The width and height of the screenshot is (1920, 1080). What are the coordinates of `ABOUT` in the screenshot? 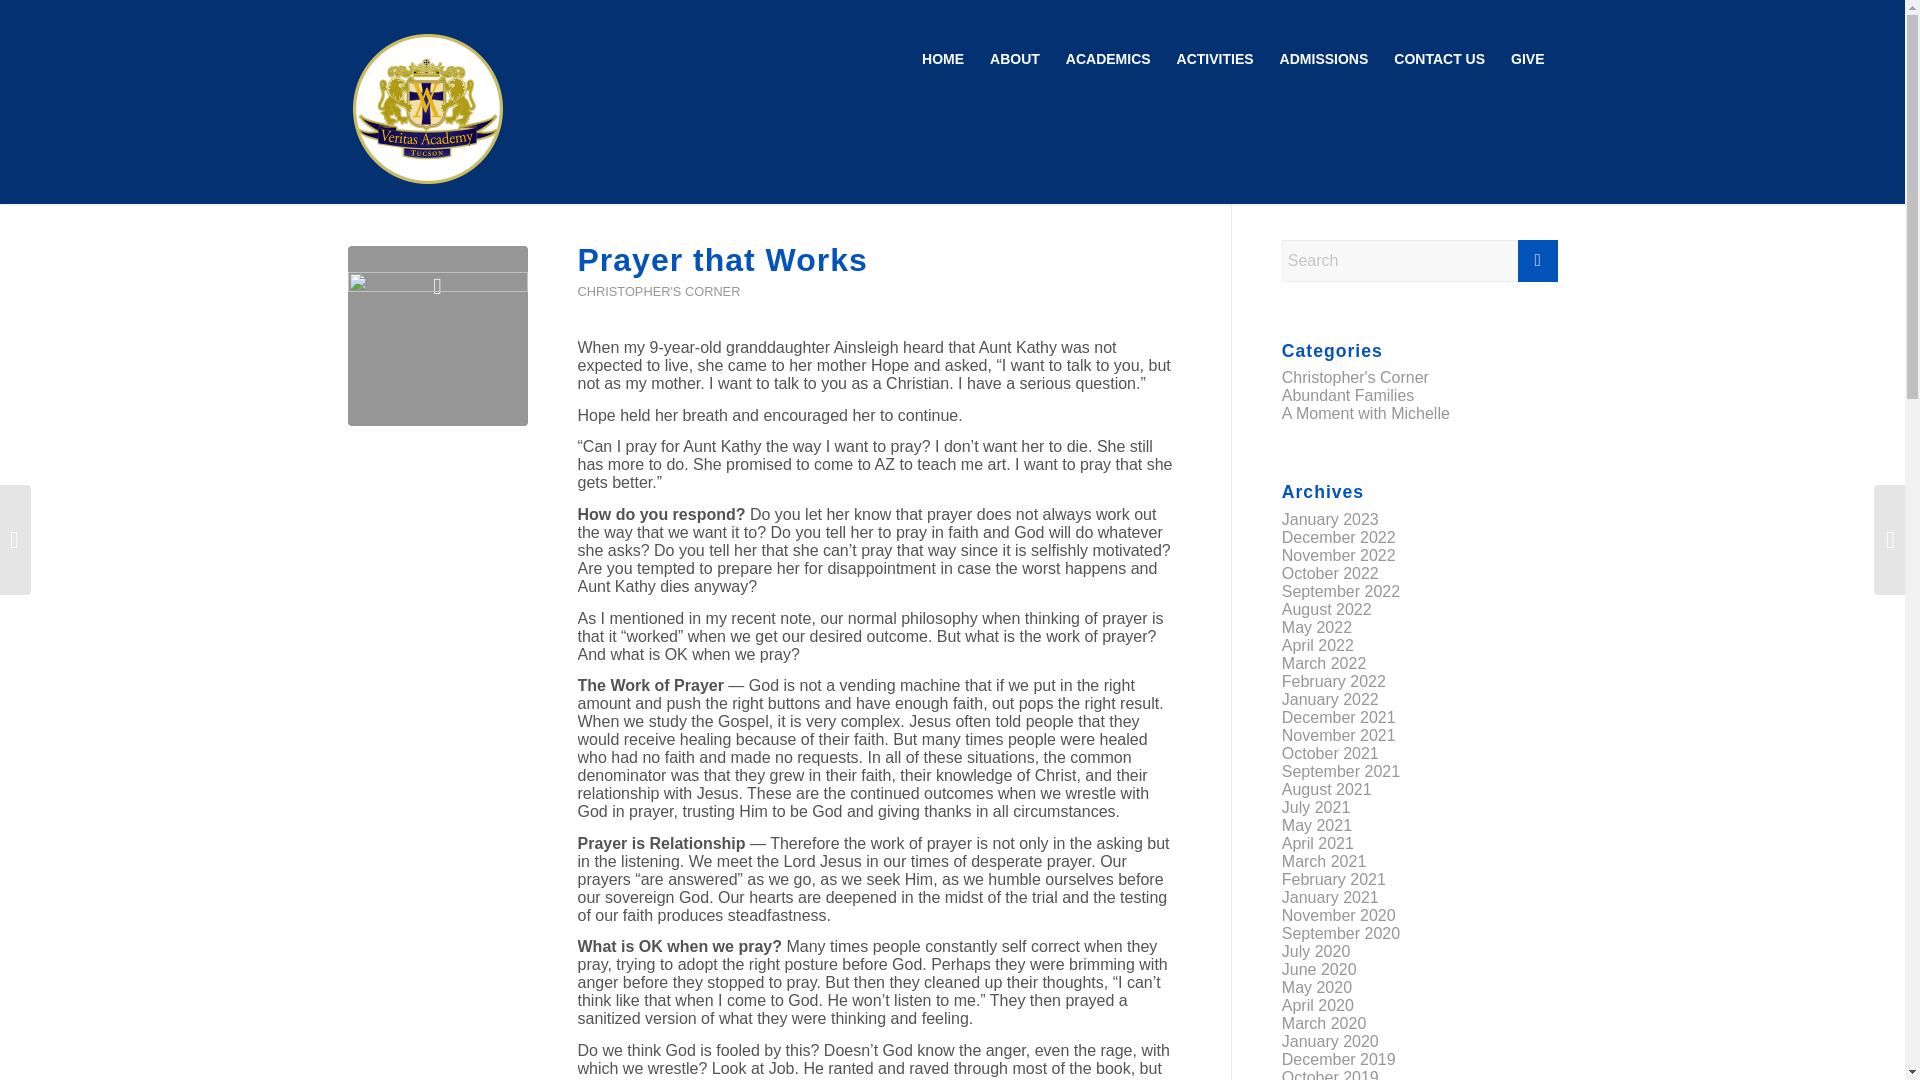 It's located at (1014, 58).